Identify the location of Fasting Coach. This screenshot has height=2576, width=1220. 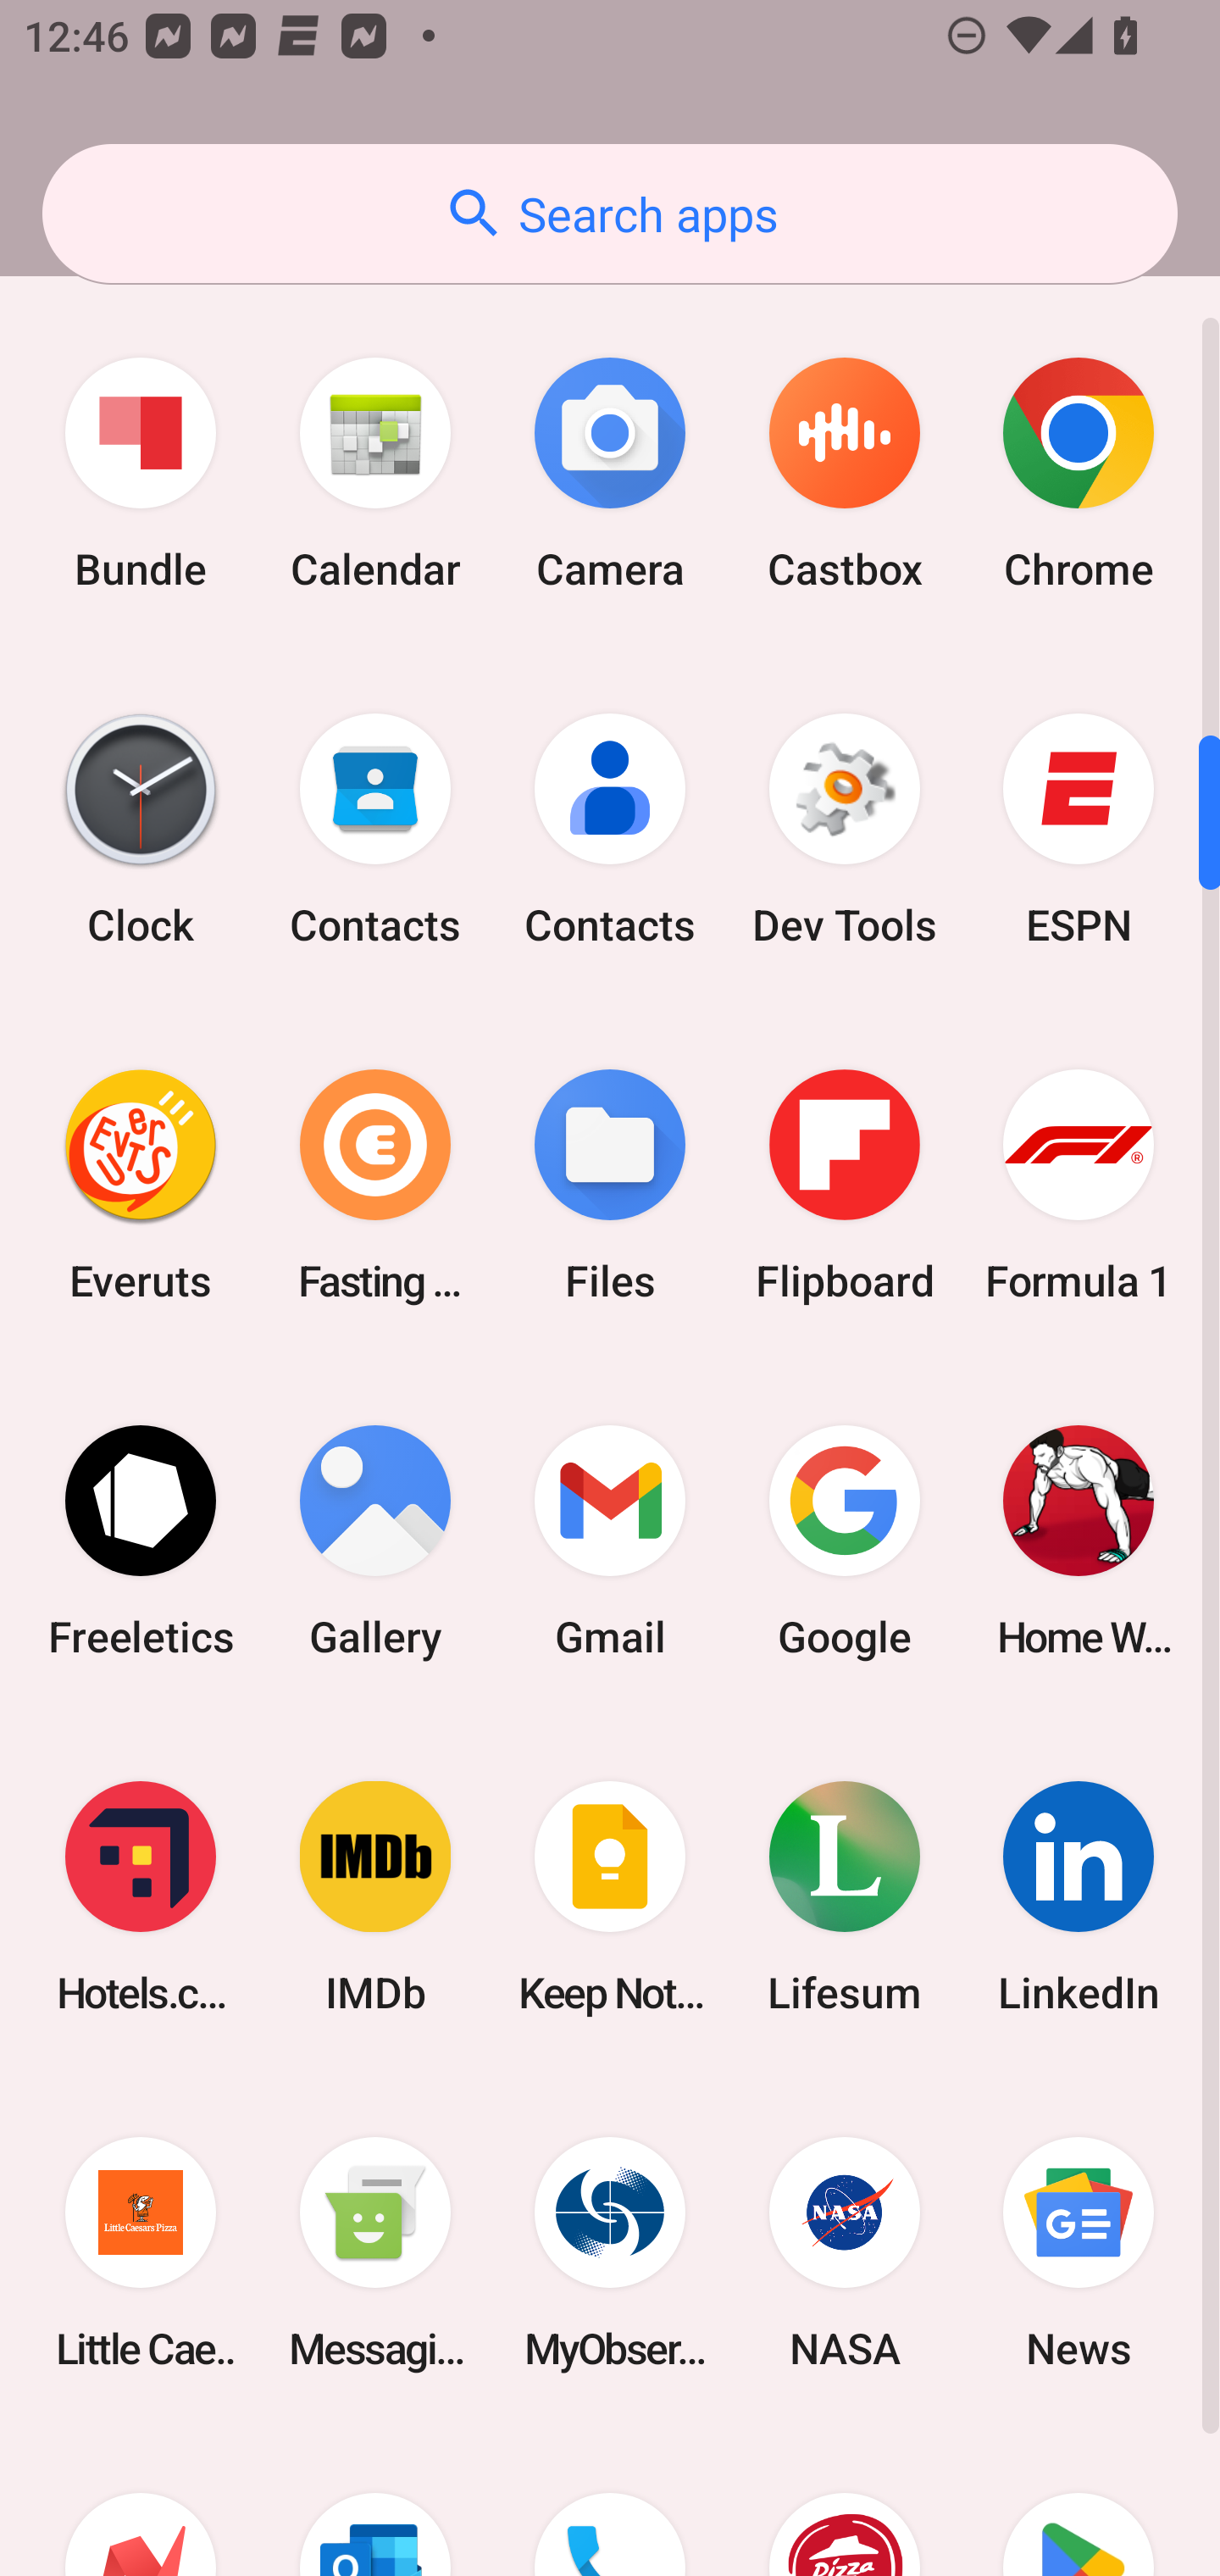
(375, 1185).